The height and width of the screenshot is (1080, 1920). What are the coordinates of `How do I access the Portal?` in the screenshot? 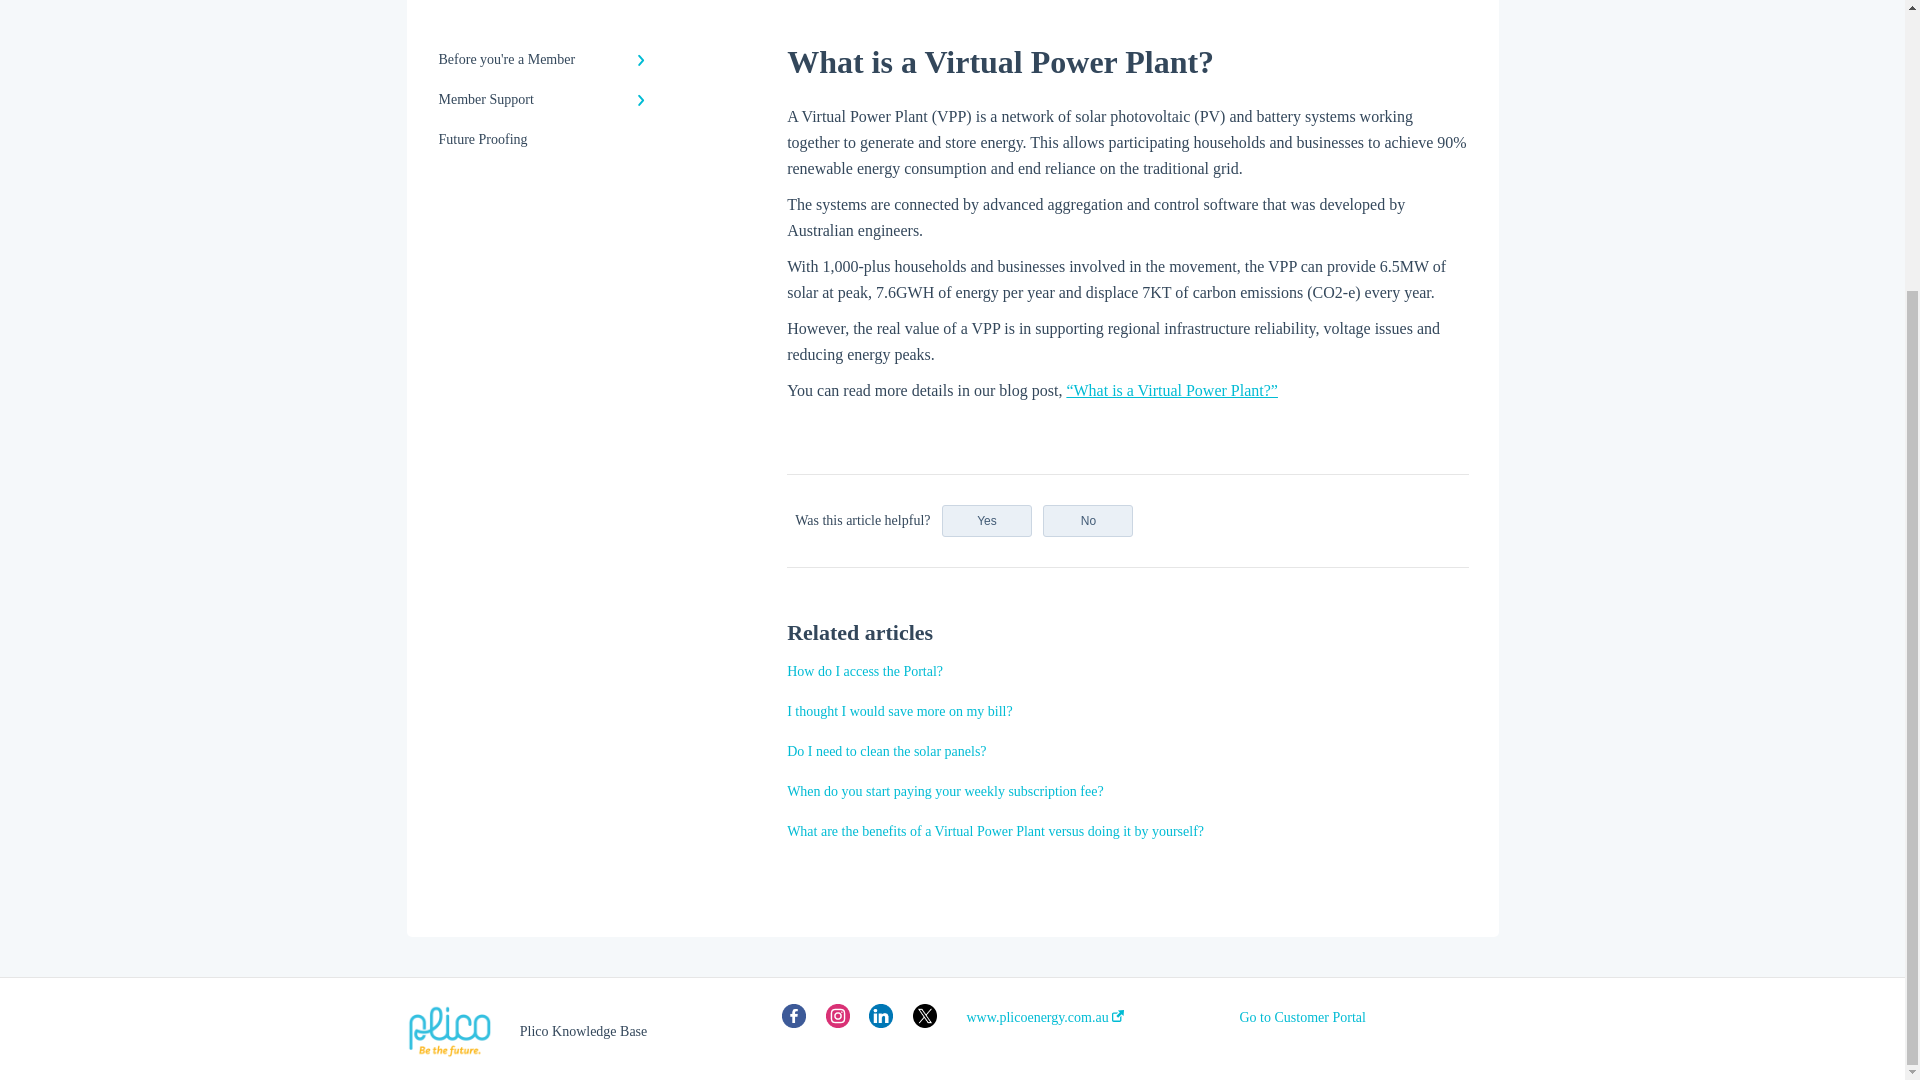 It's located at (864, 672).